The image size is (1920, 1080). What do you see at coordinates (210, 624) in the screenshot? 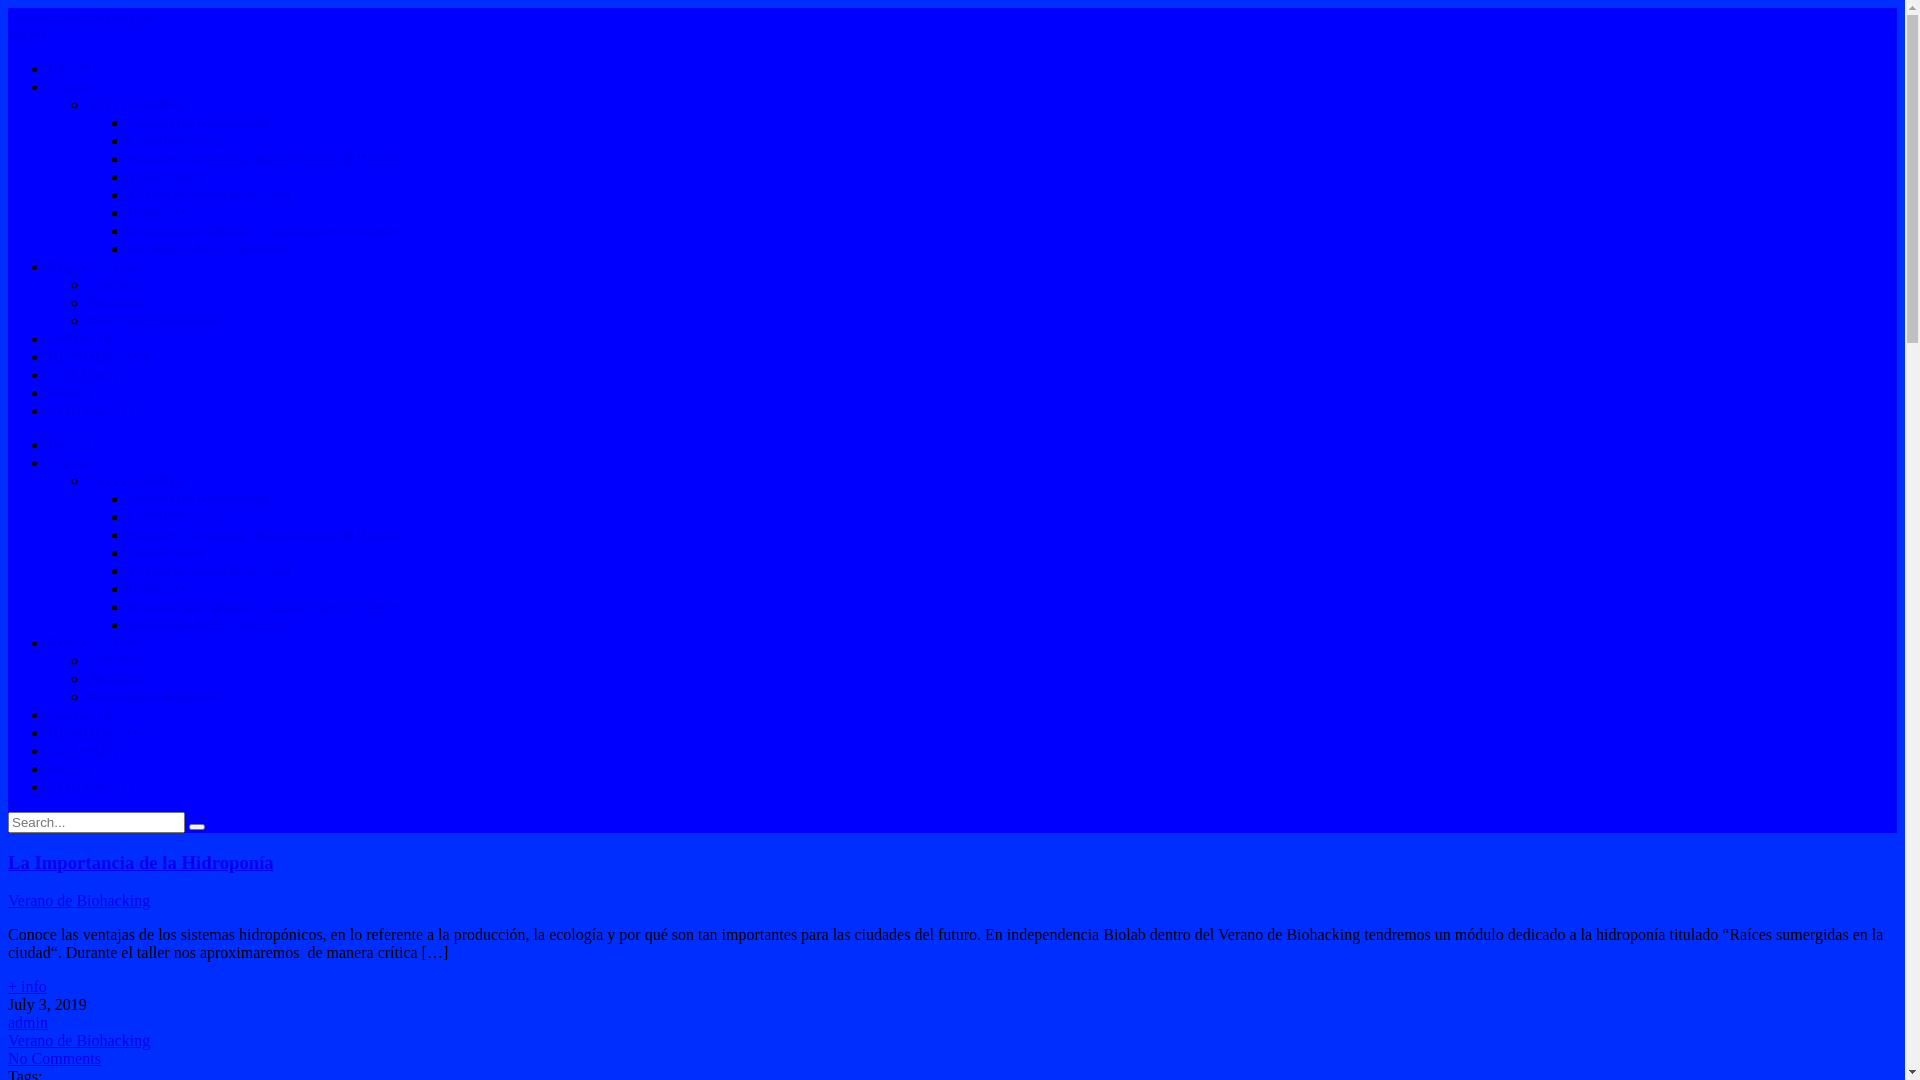
I see `El sonido de la naturaleza` at bounding box center [210, 624].